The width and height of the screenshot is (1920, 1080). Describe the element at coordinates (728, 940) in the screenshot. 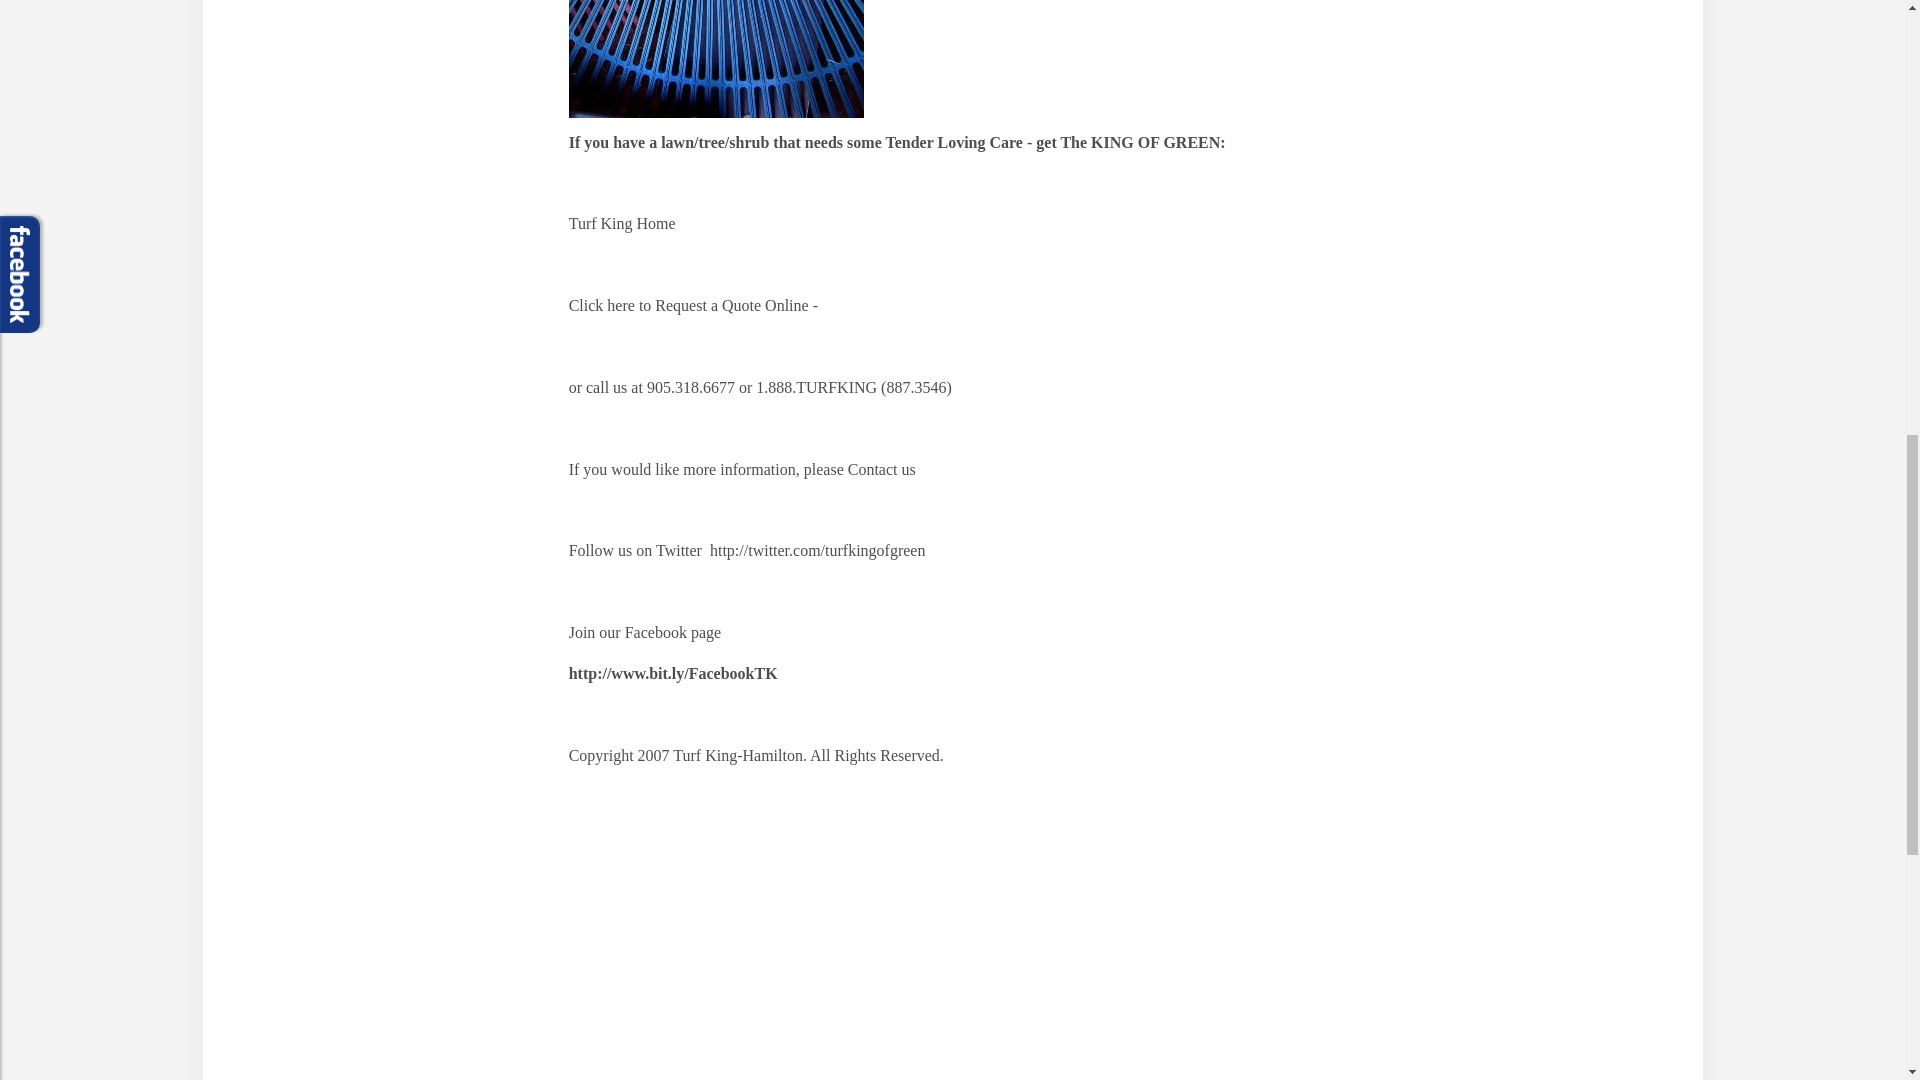

I see `Submit to Facebook` at that location.